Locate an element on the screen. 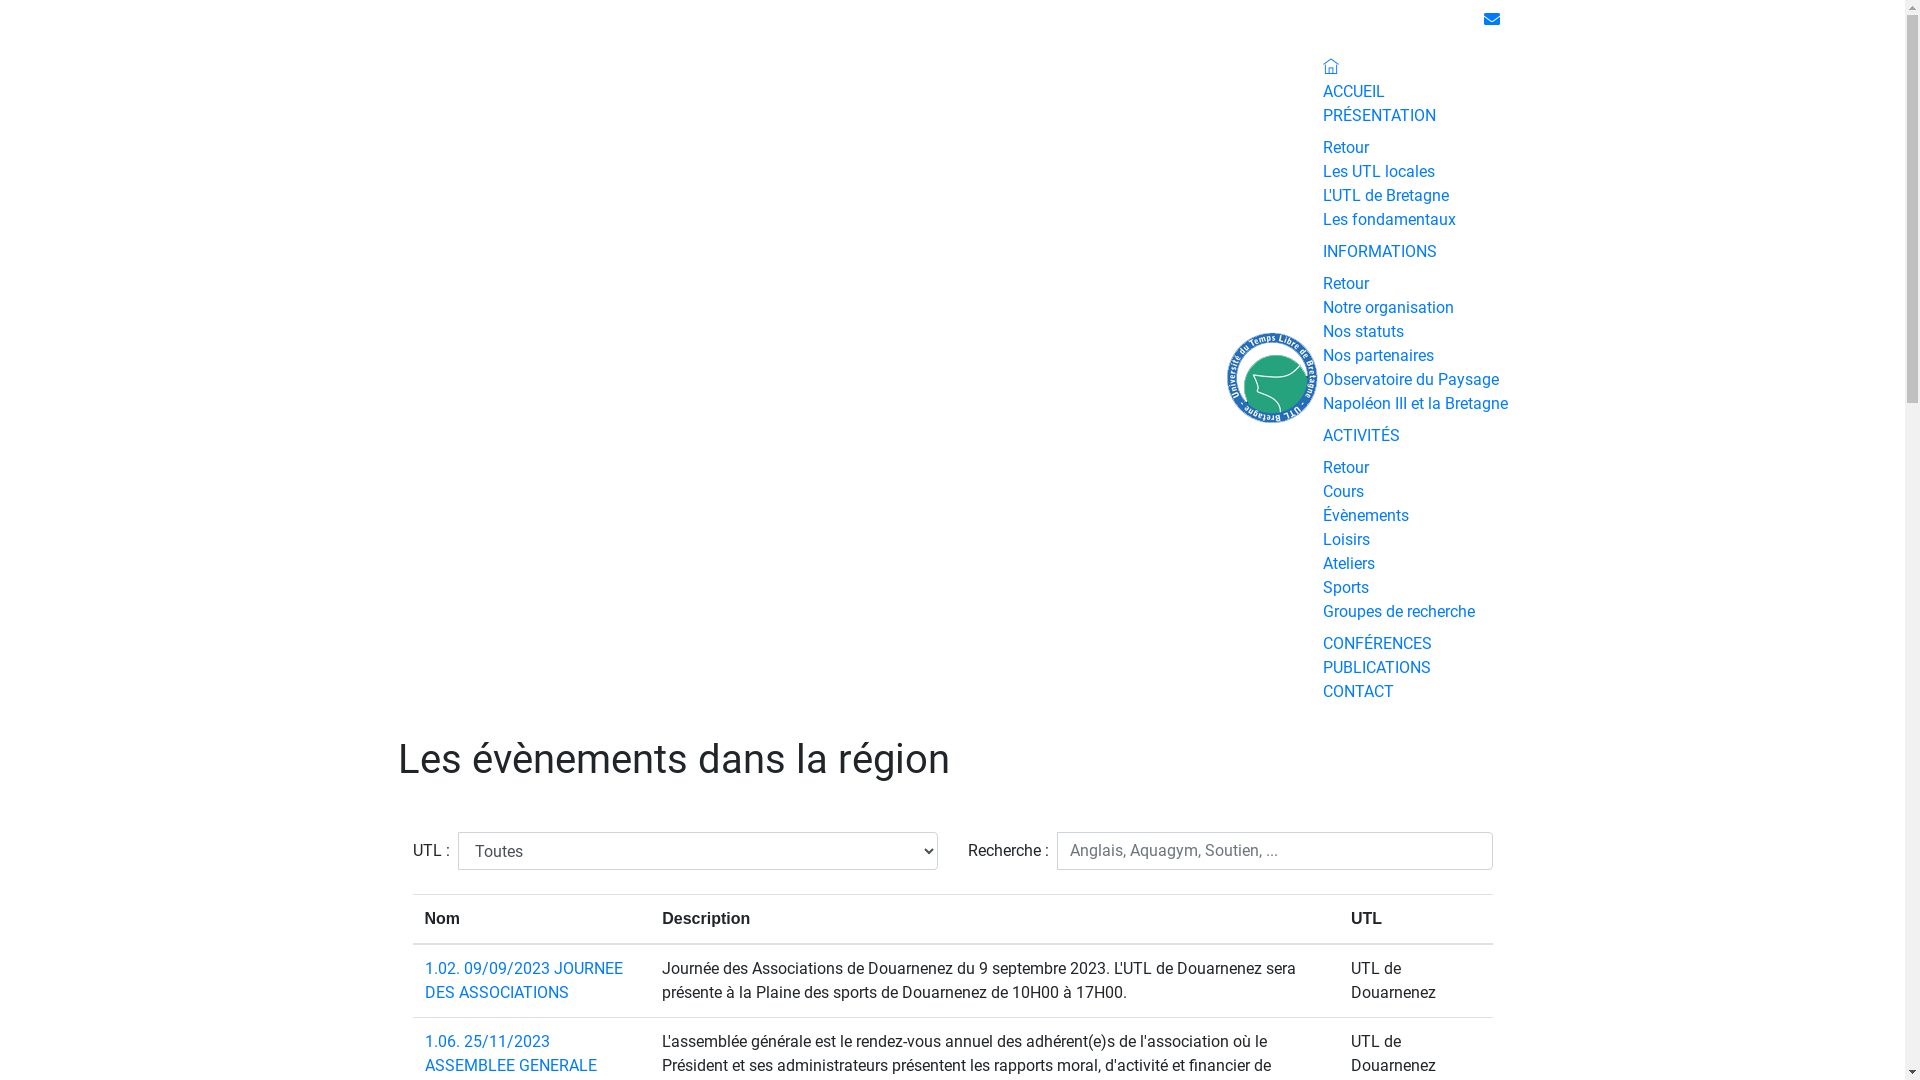  Les fondamentaux is located at coordinates (1388, 220).